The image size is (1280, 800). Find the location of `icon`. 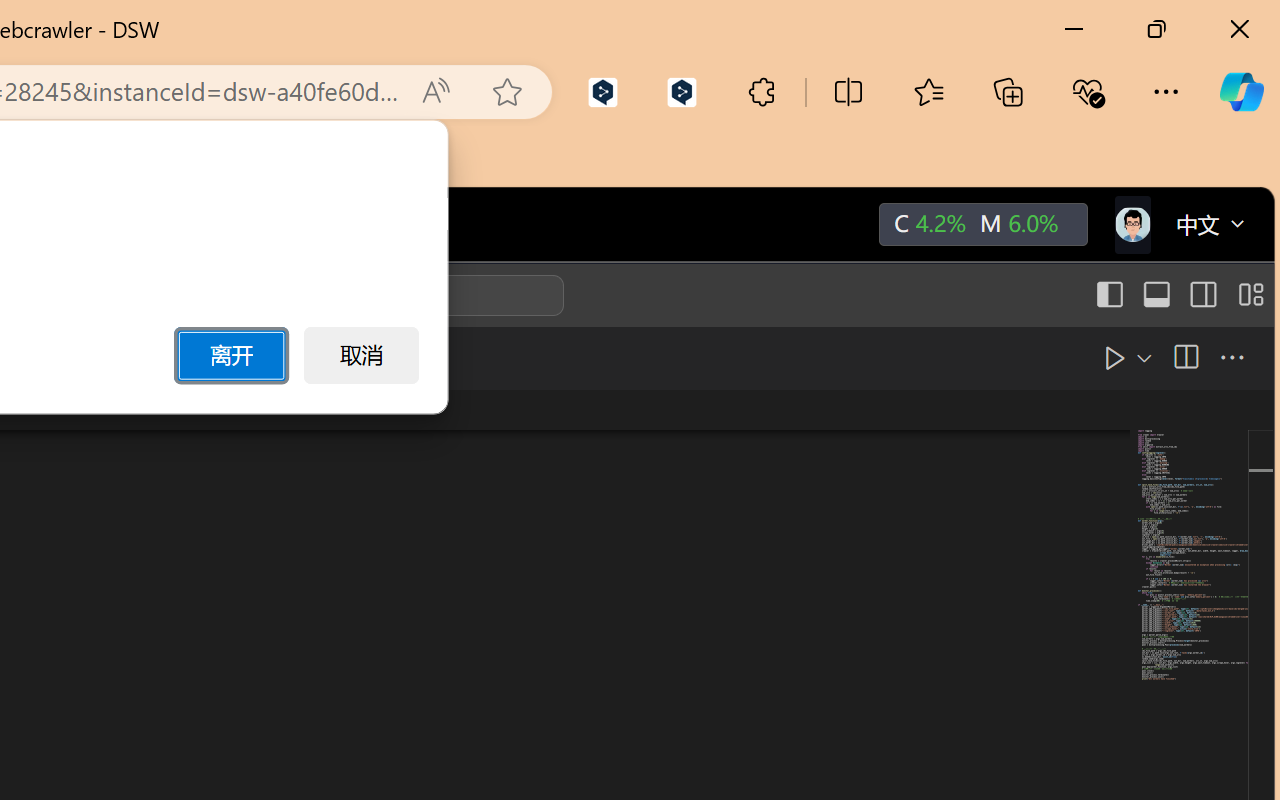

icon is located at coordinates (1131, 220).